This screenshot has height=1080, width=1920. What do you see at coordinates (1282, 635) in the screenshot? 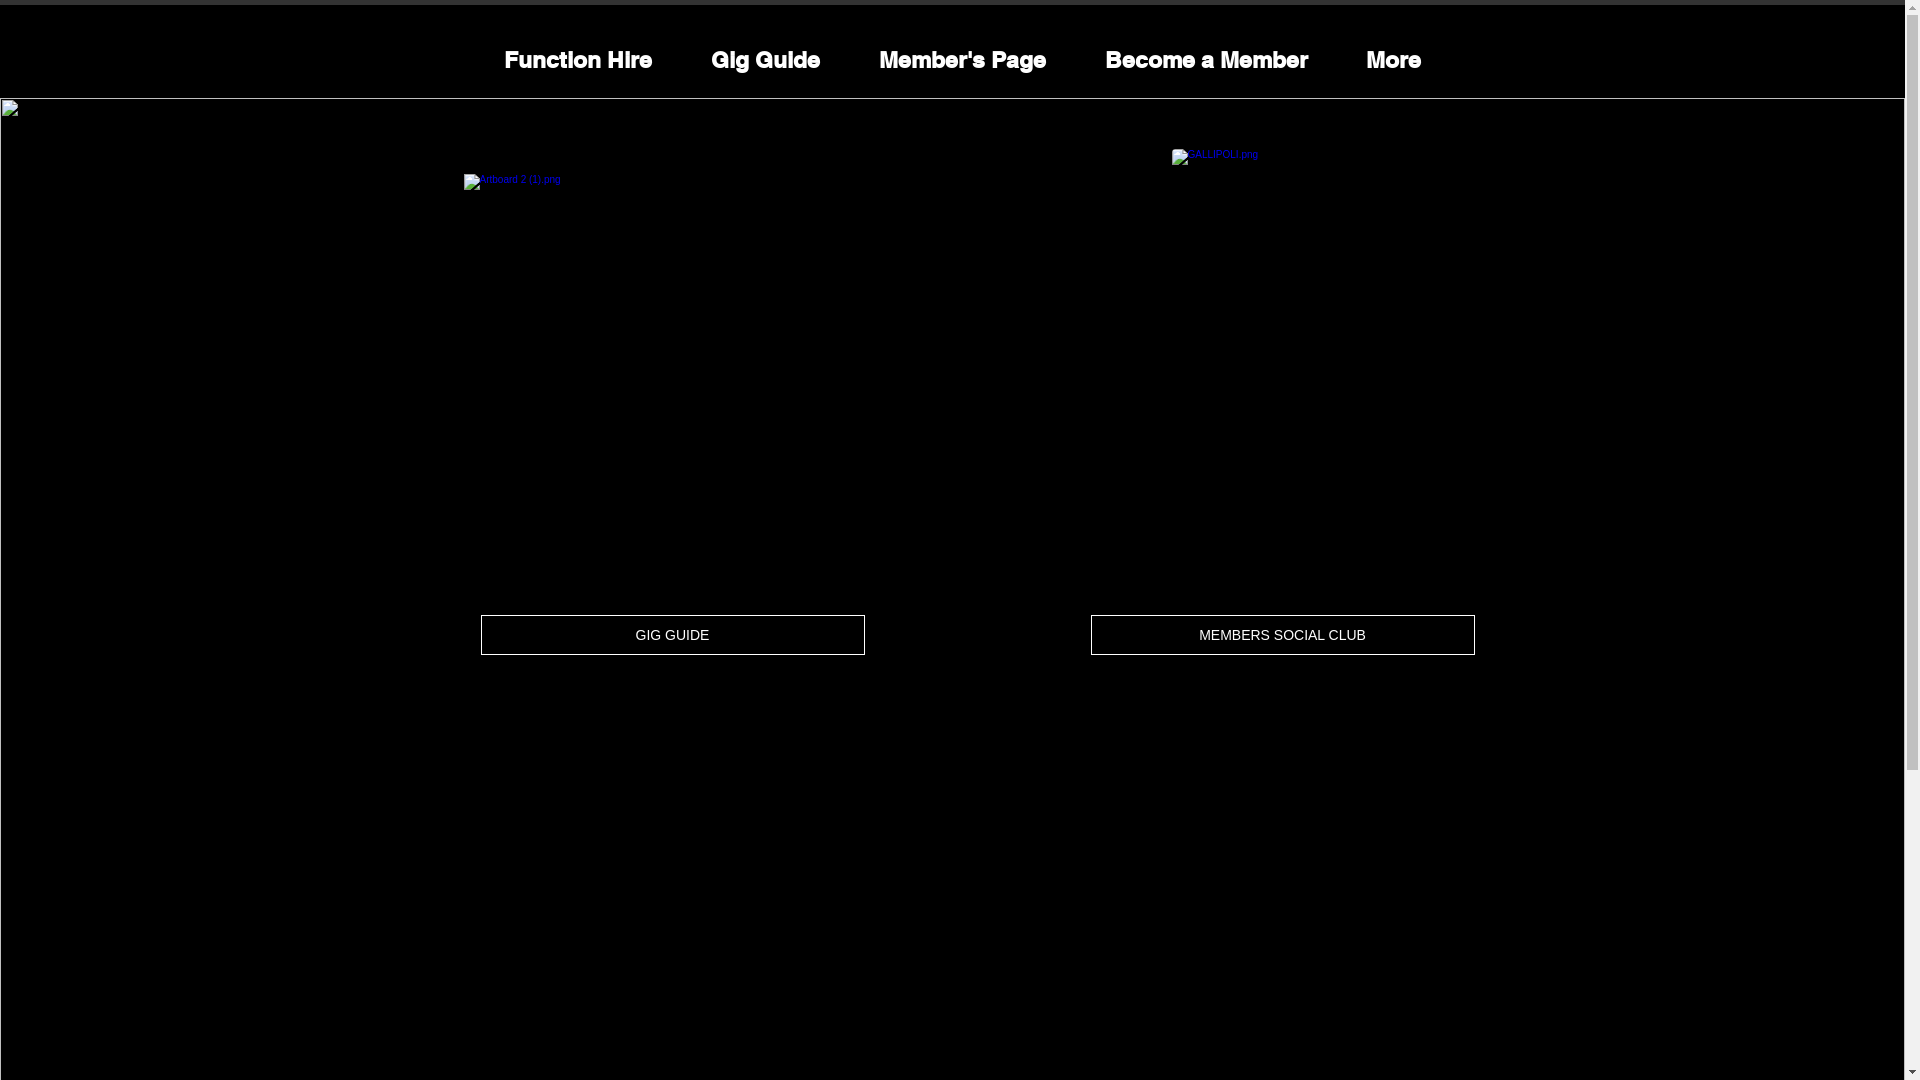
I see `MEMBERS SOCIAL CLUB` at bounding box center [1282, 635].